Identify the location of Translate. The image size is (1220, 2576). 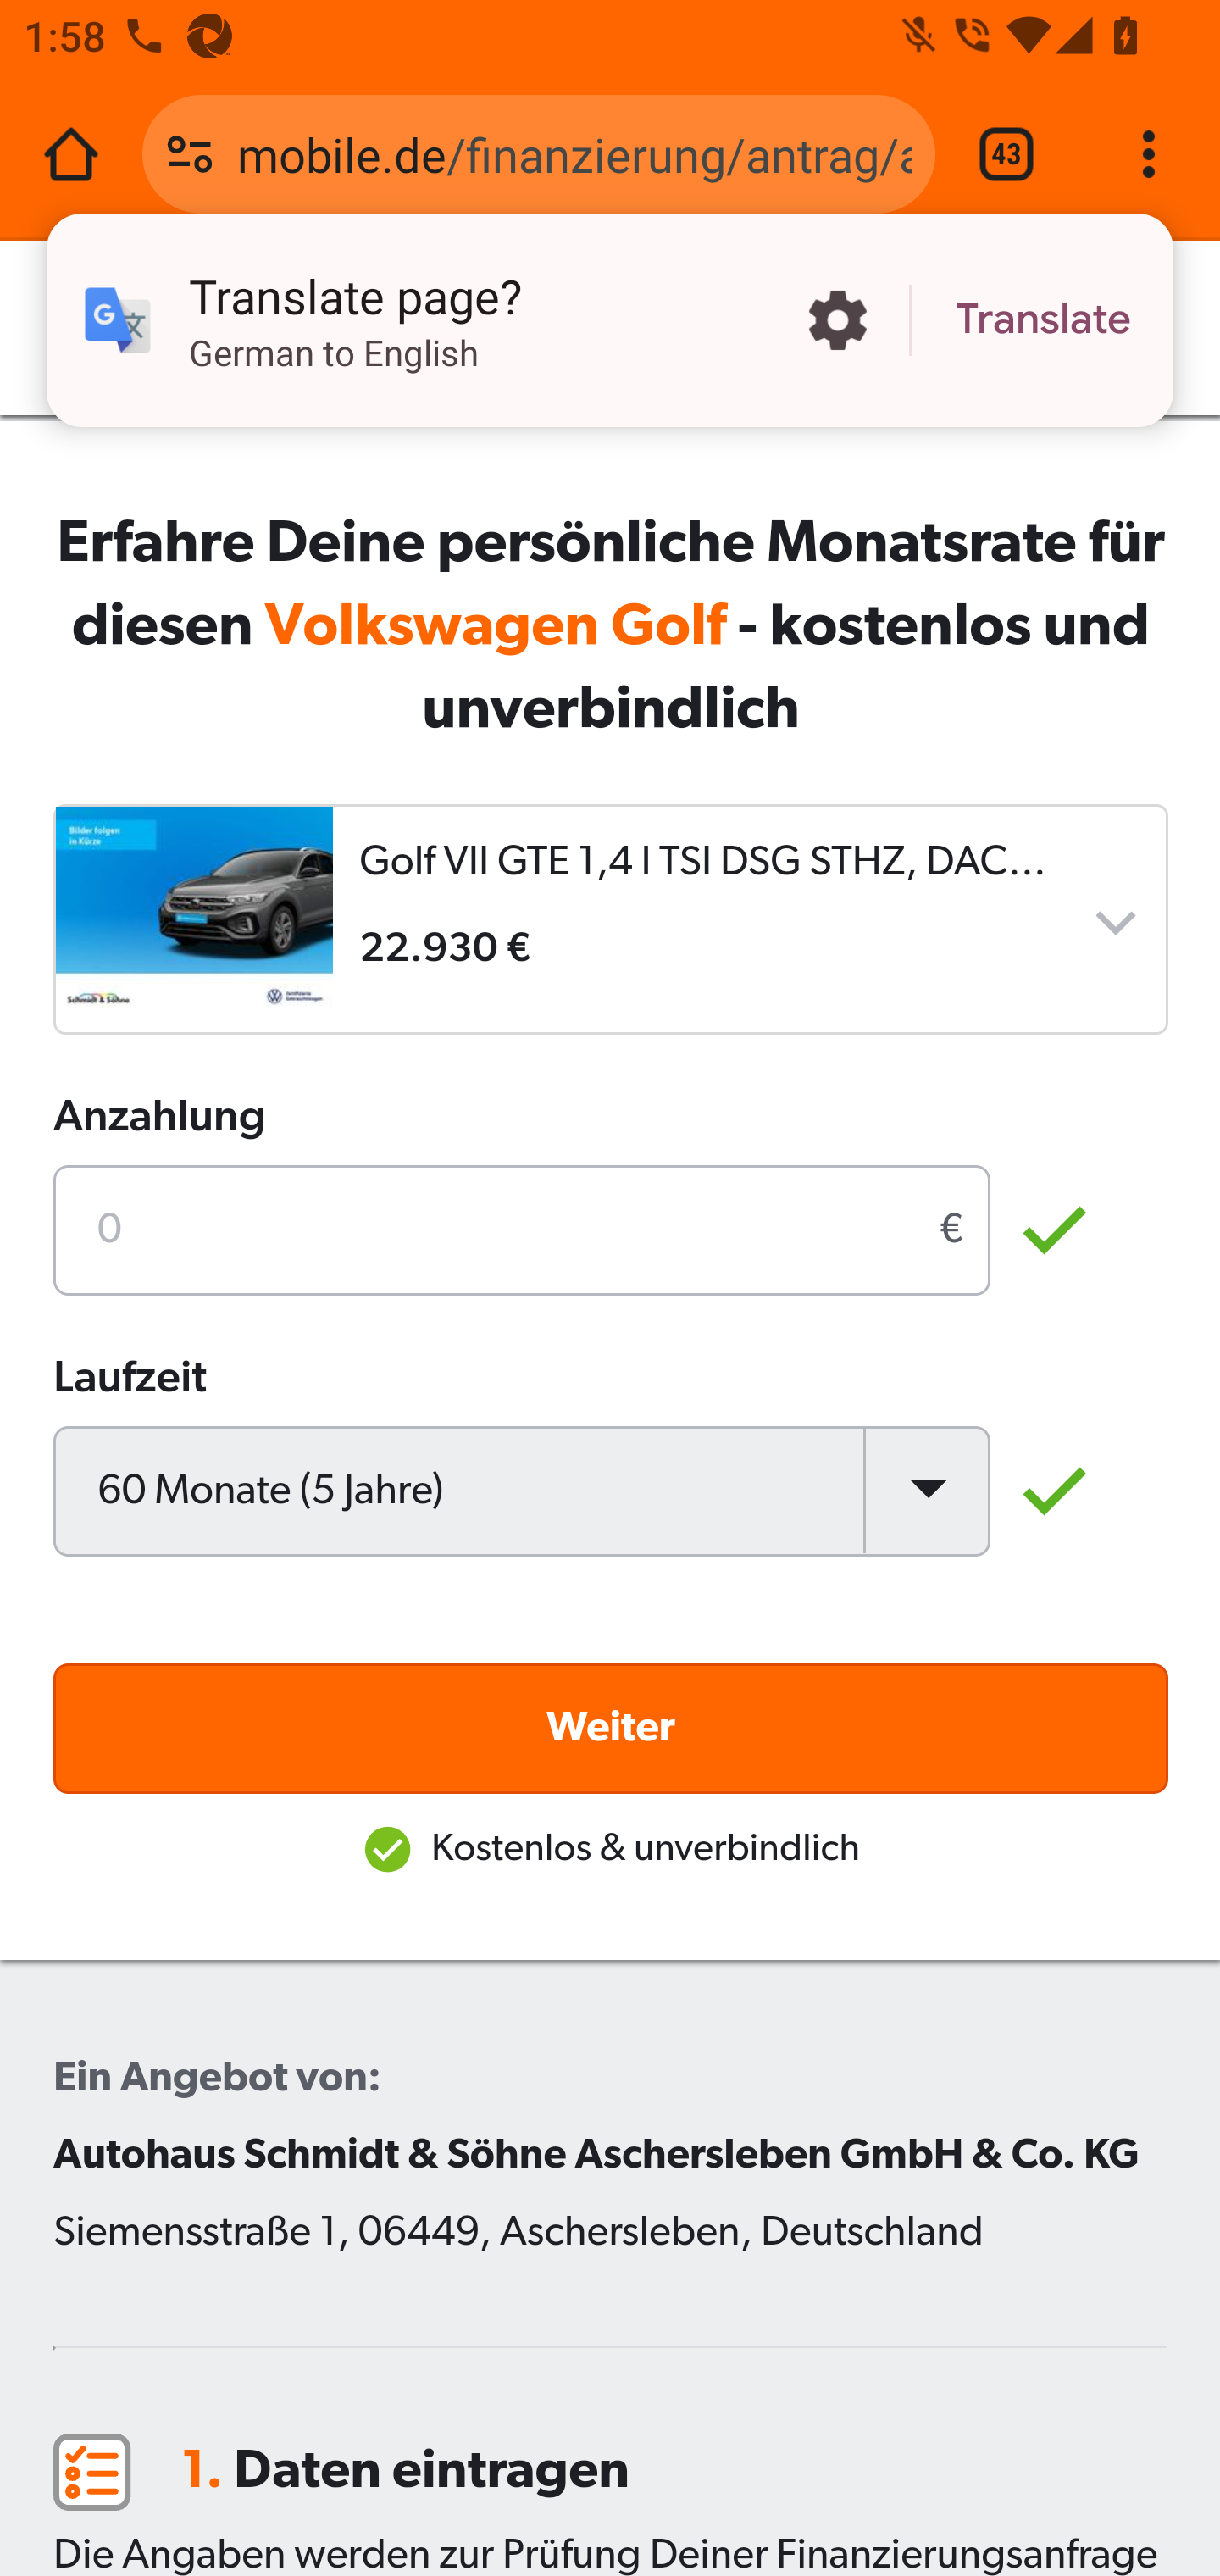
(1043, 320).